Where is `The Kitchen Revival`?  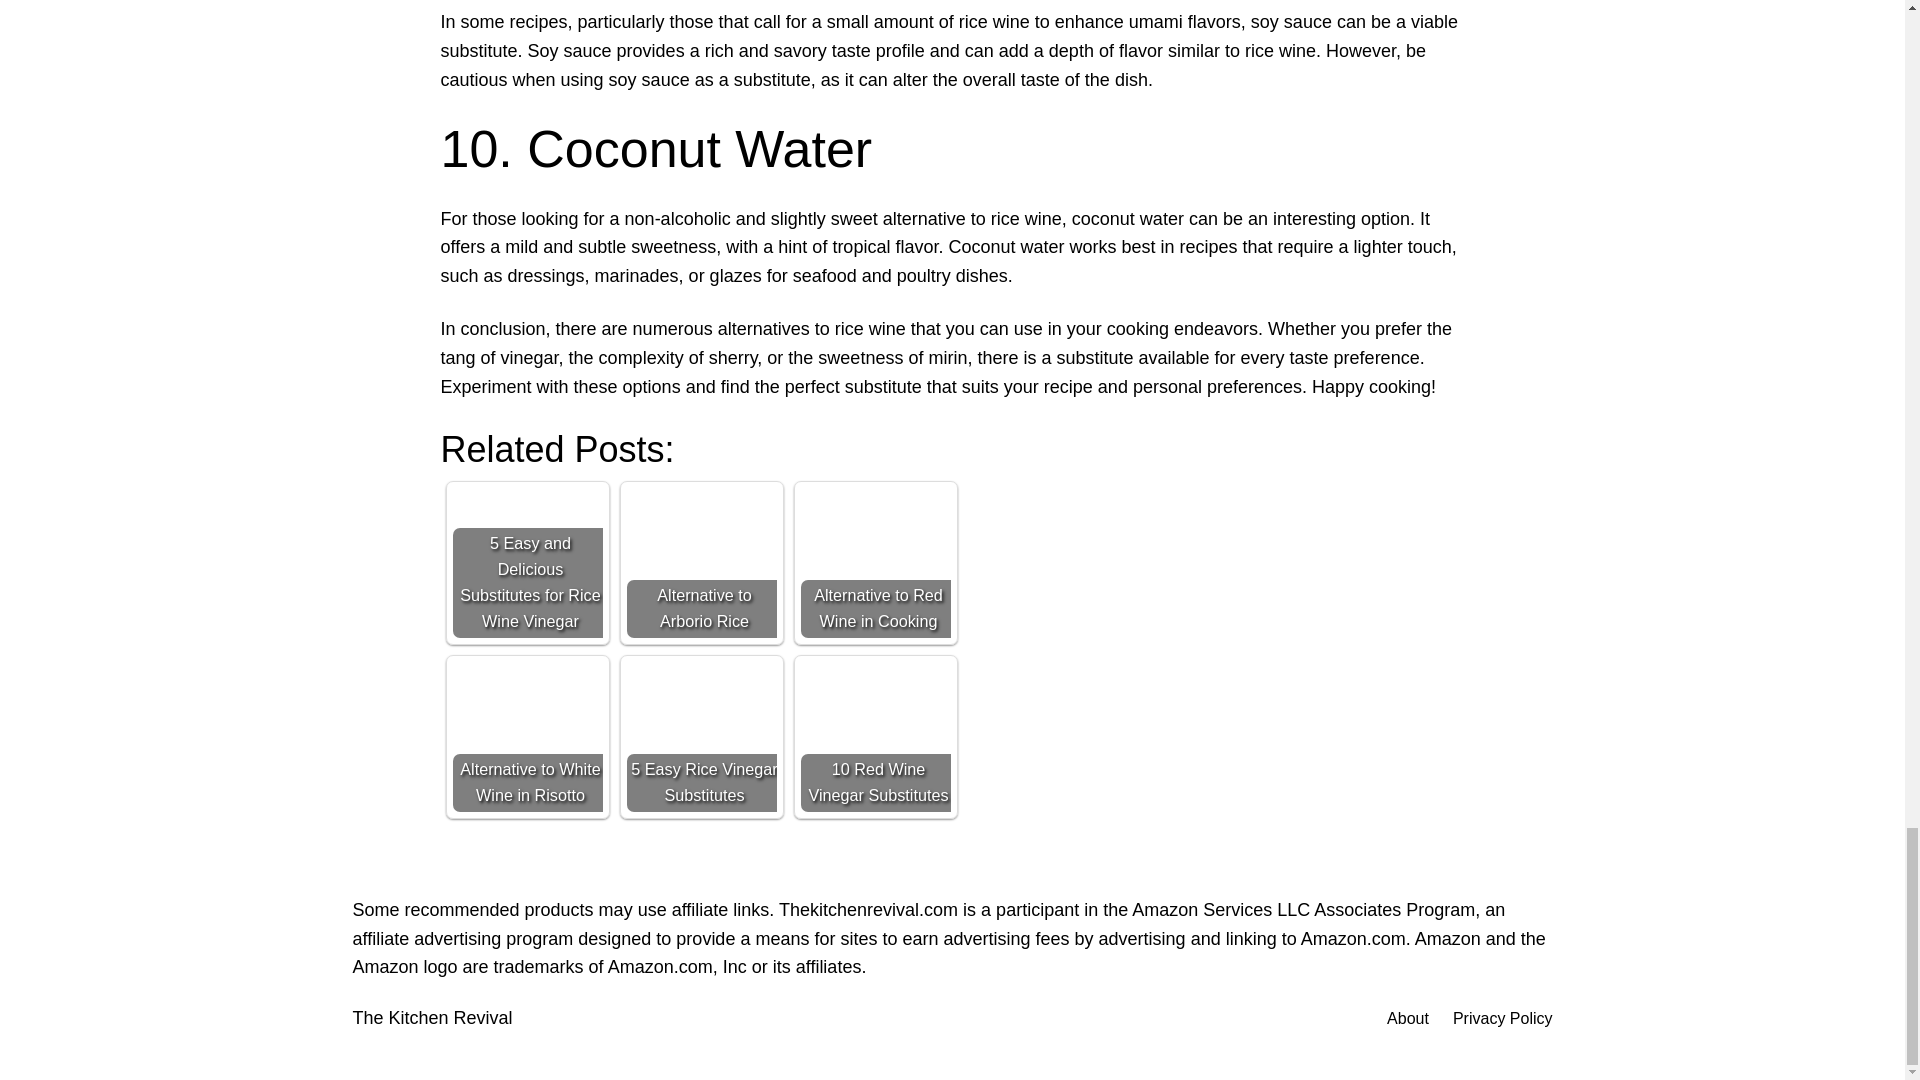
The Kitchen Revival is located at coordinates (432, 1018).